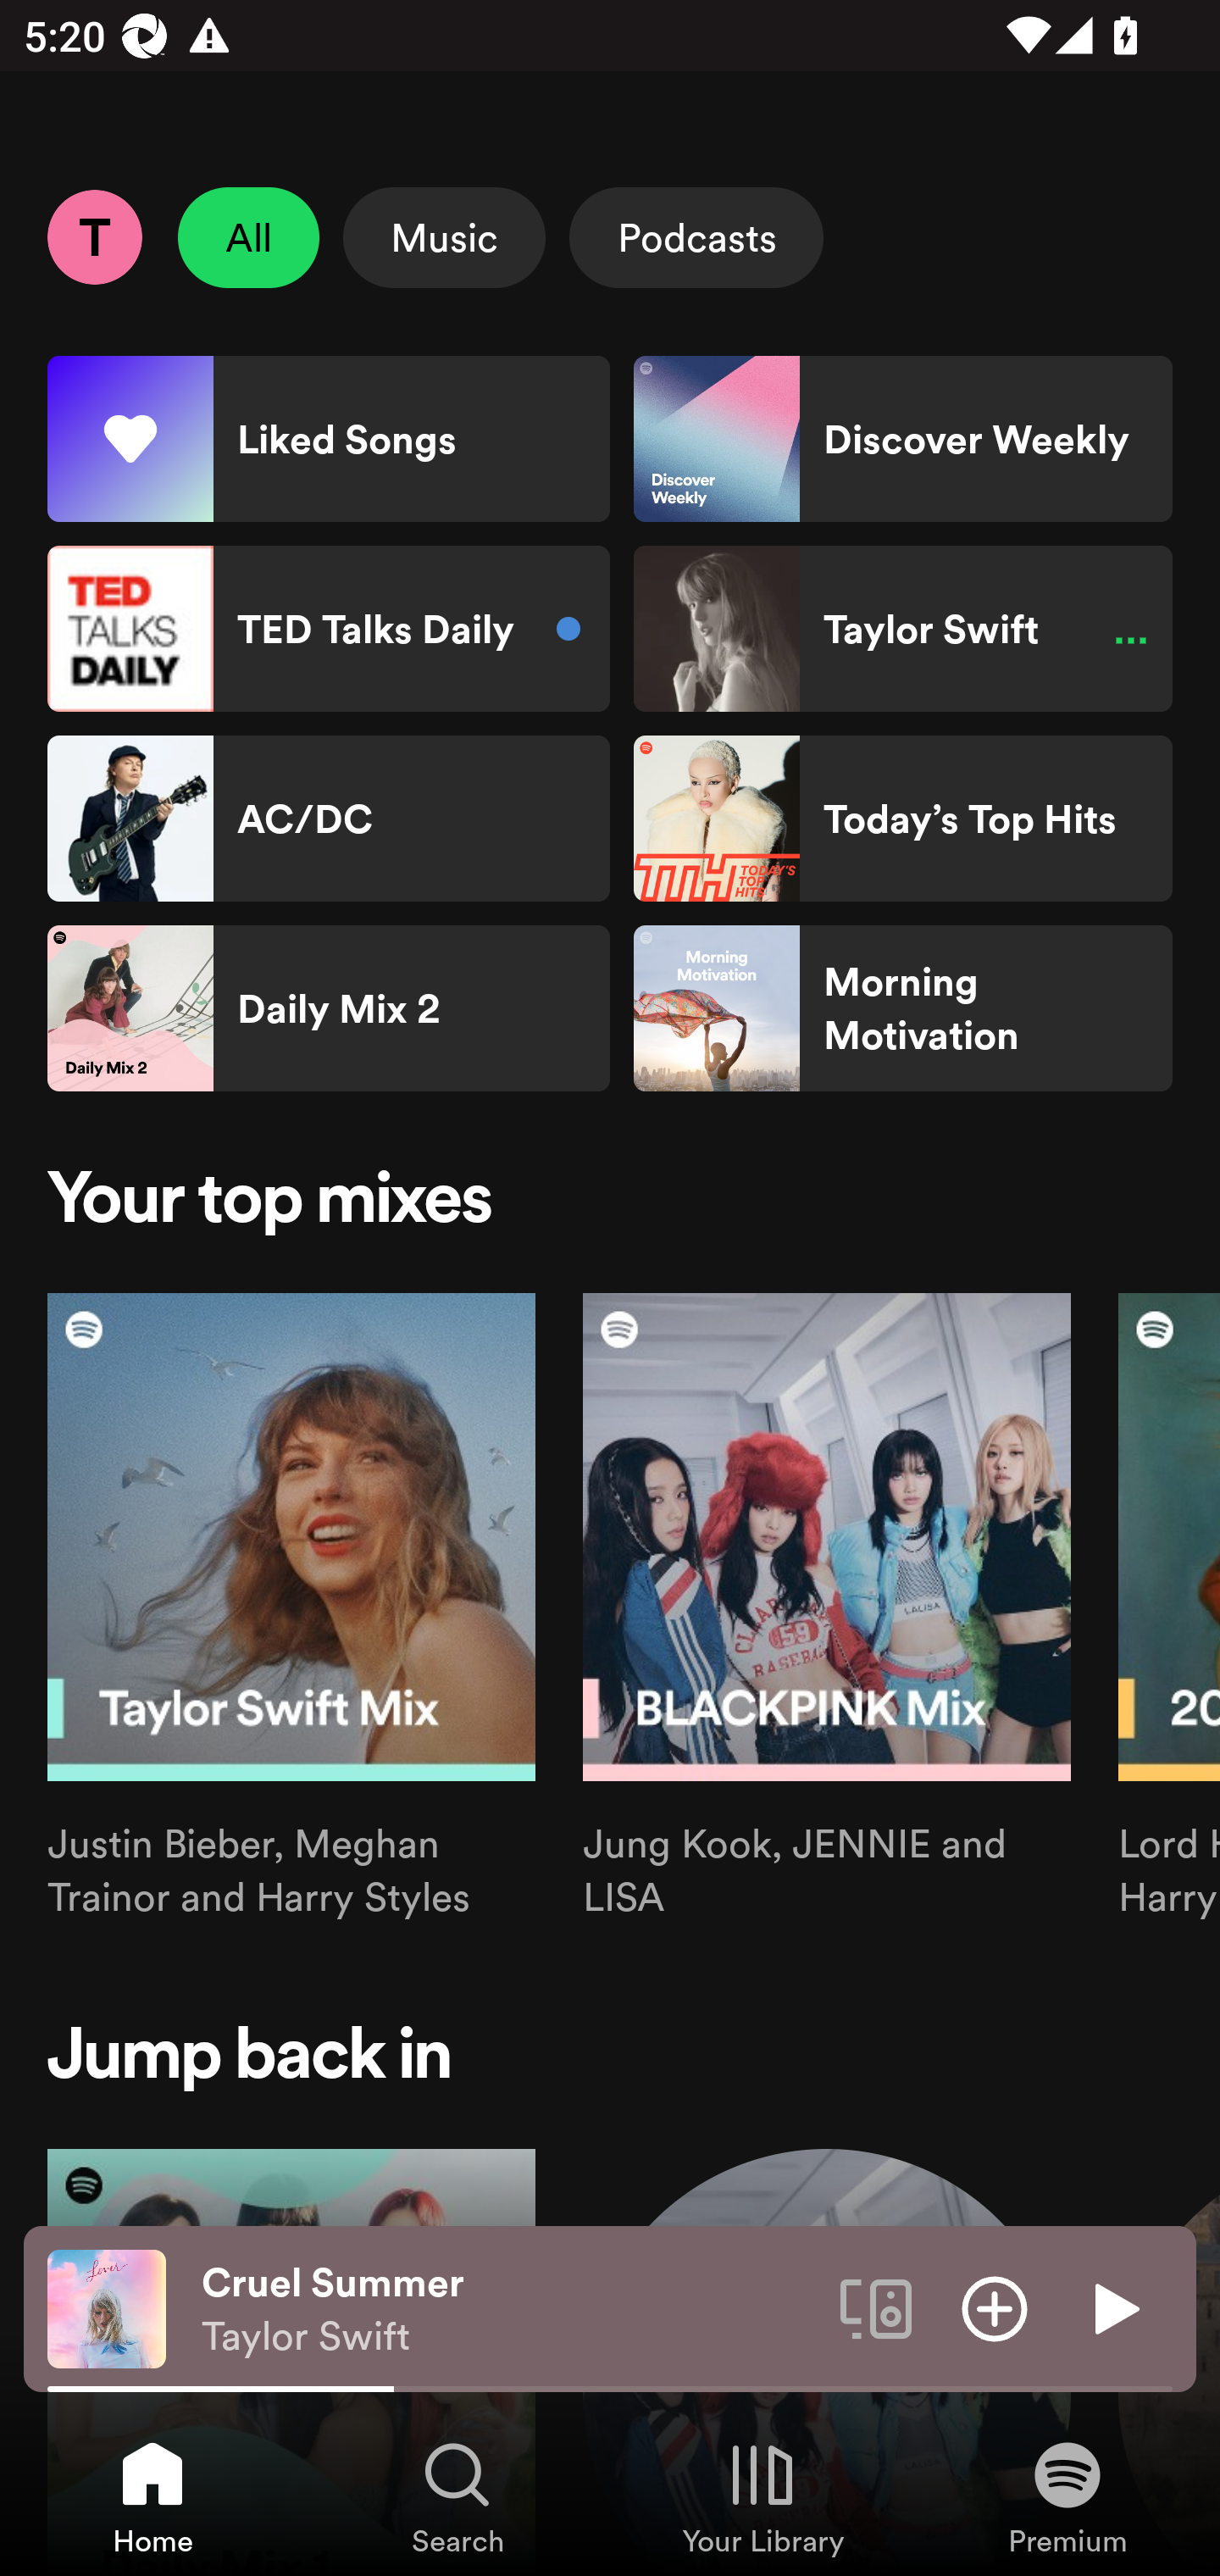 The image size is (1220, 2576). Describe the element at coordinates (1067, 2496) in the screenshot. I see `Premium, Tab 4 of 4 Premium Premium` at that location.